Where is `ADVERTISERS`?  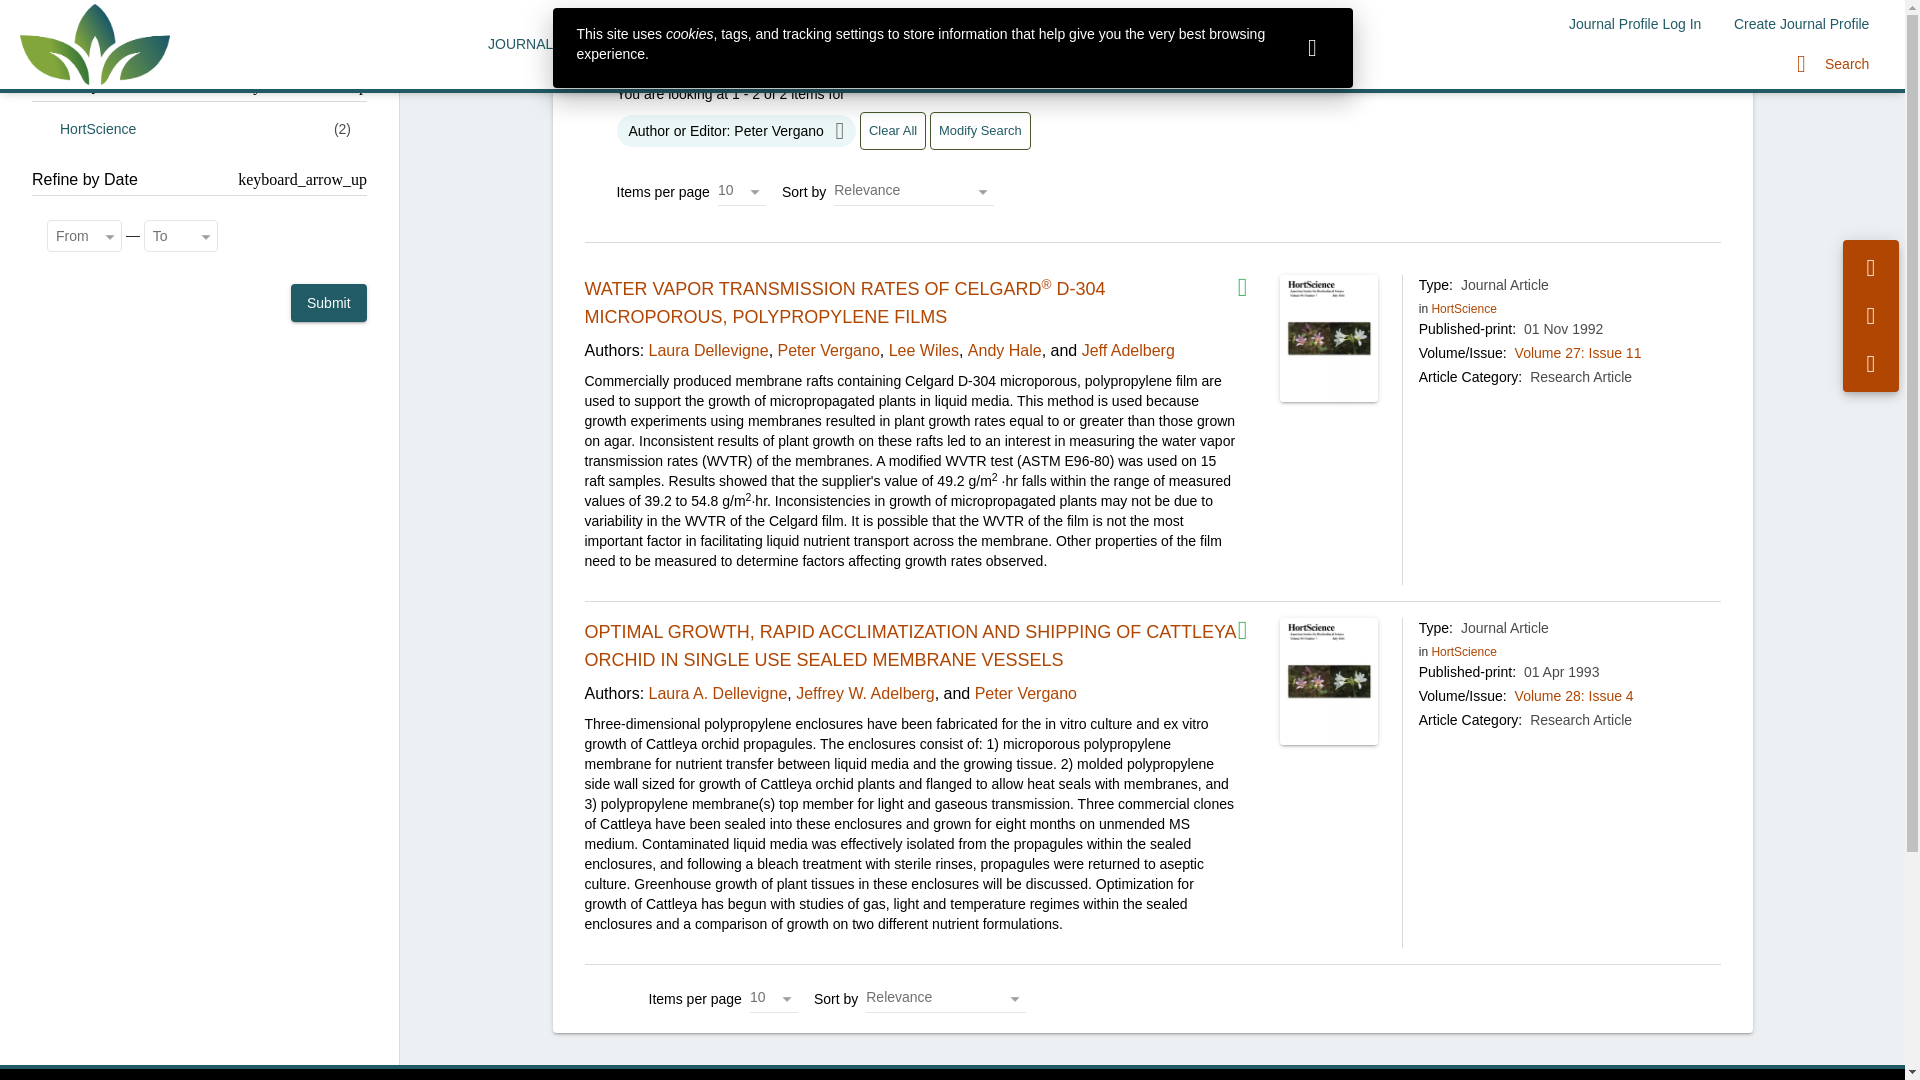
ADVERTISERS is located at coordinates (868, 43).